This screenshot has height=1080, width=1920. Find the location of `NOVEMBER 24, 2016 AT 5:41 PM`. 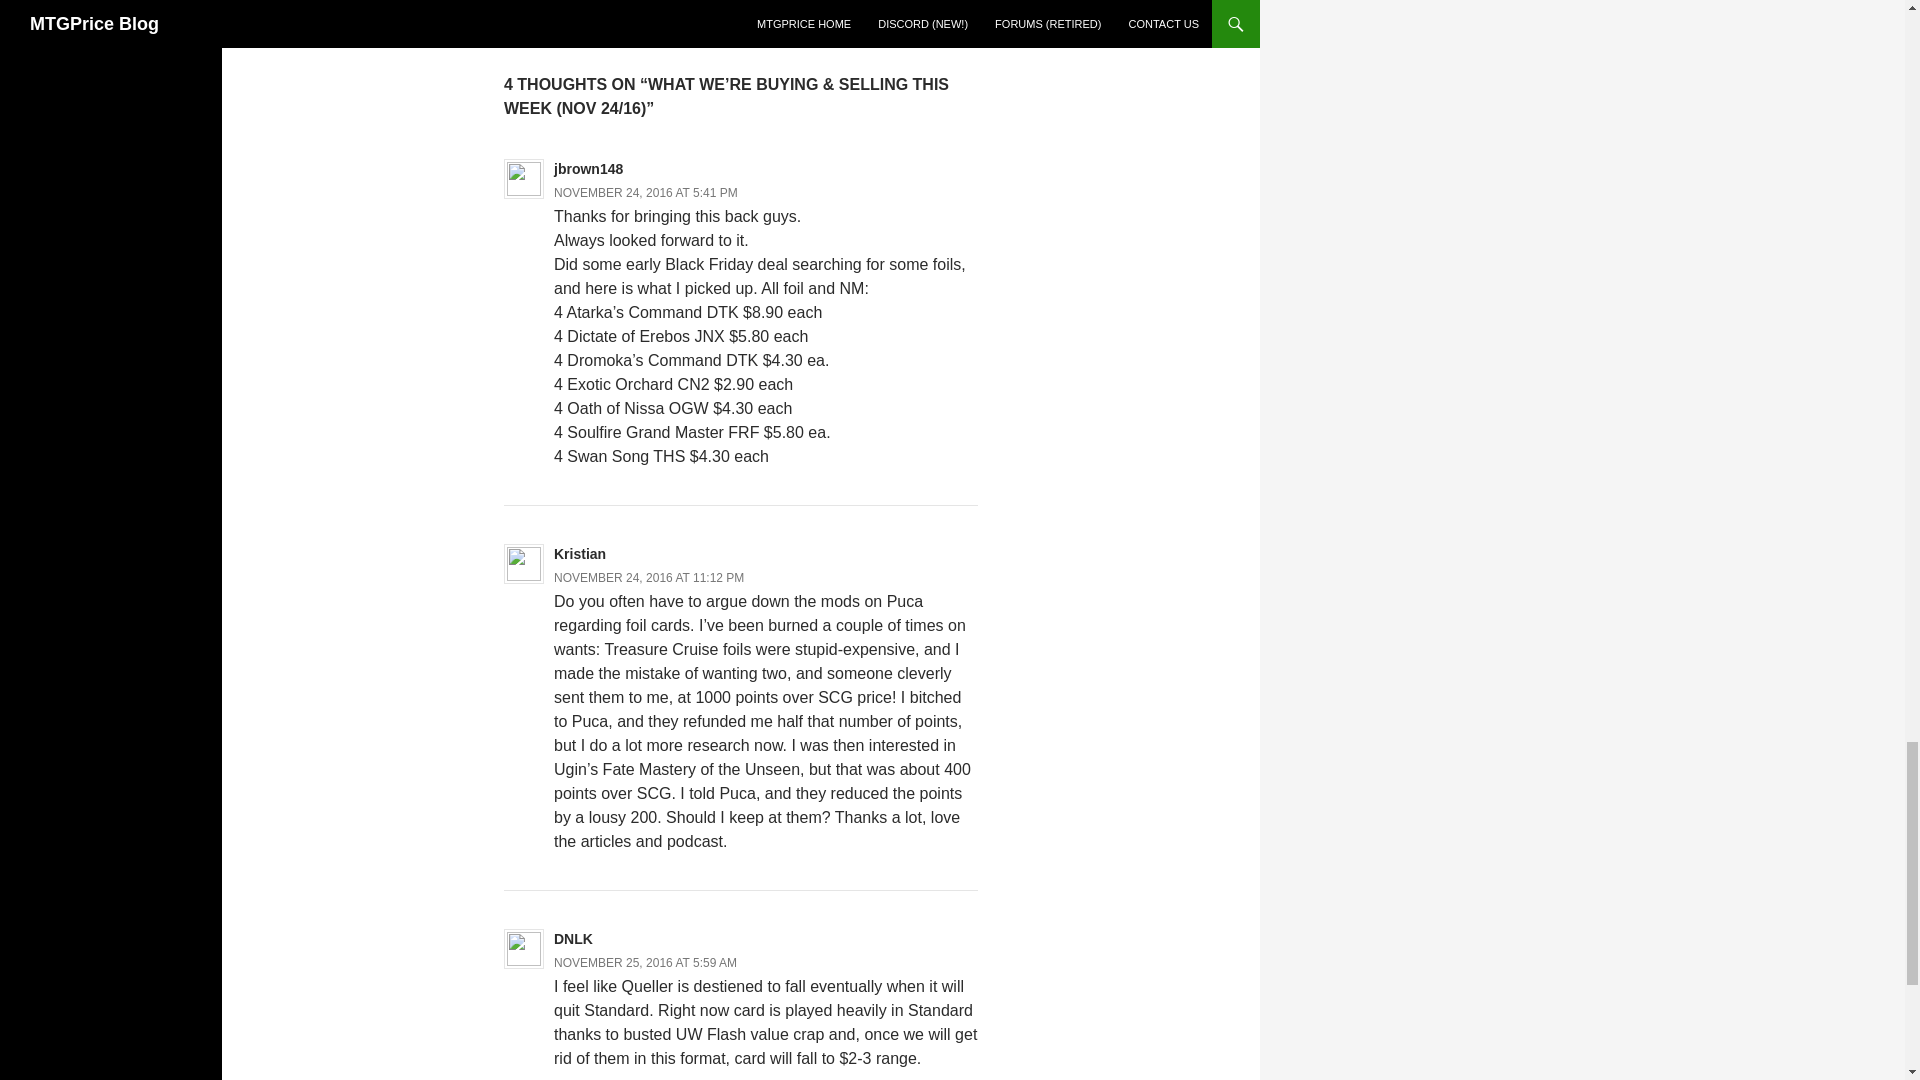

NOVEMBER 24, 2016 AT 5:41 PM is located at coordinates (646, 192).